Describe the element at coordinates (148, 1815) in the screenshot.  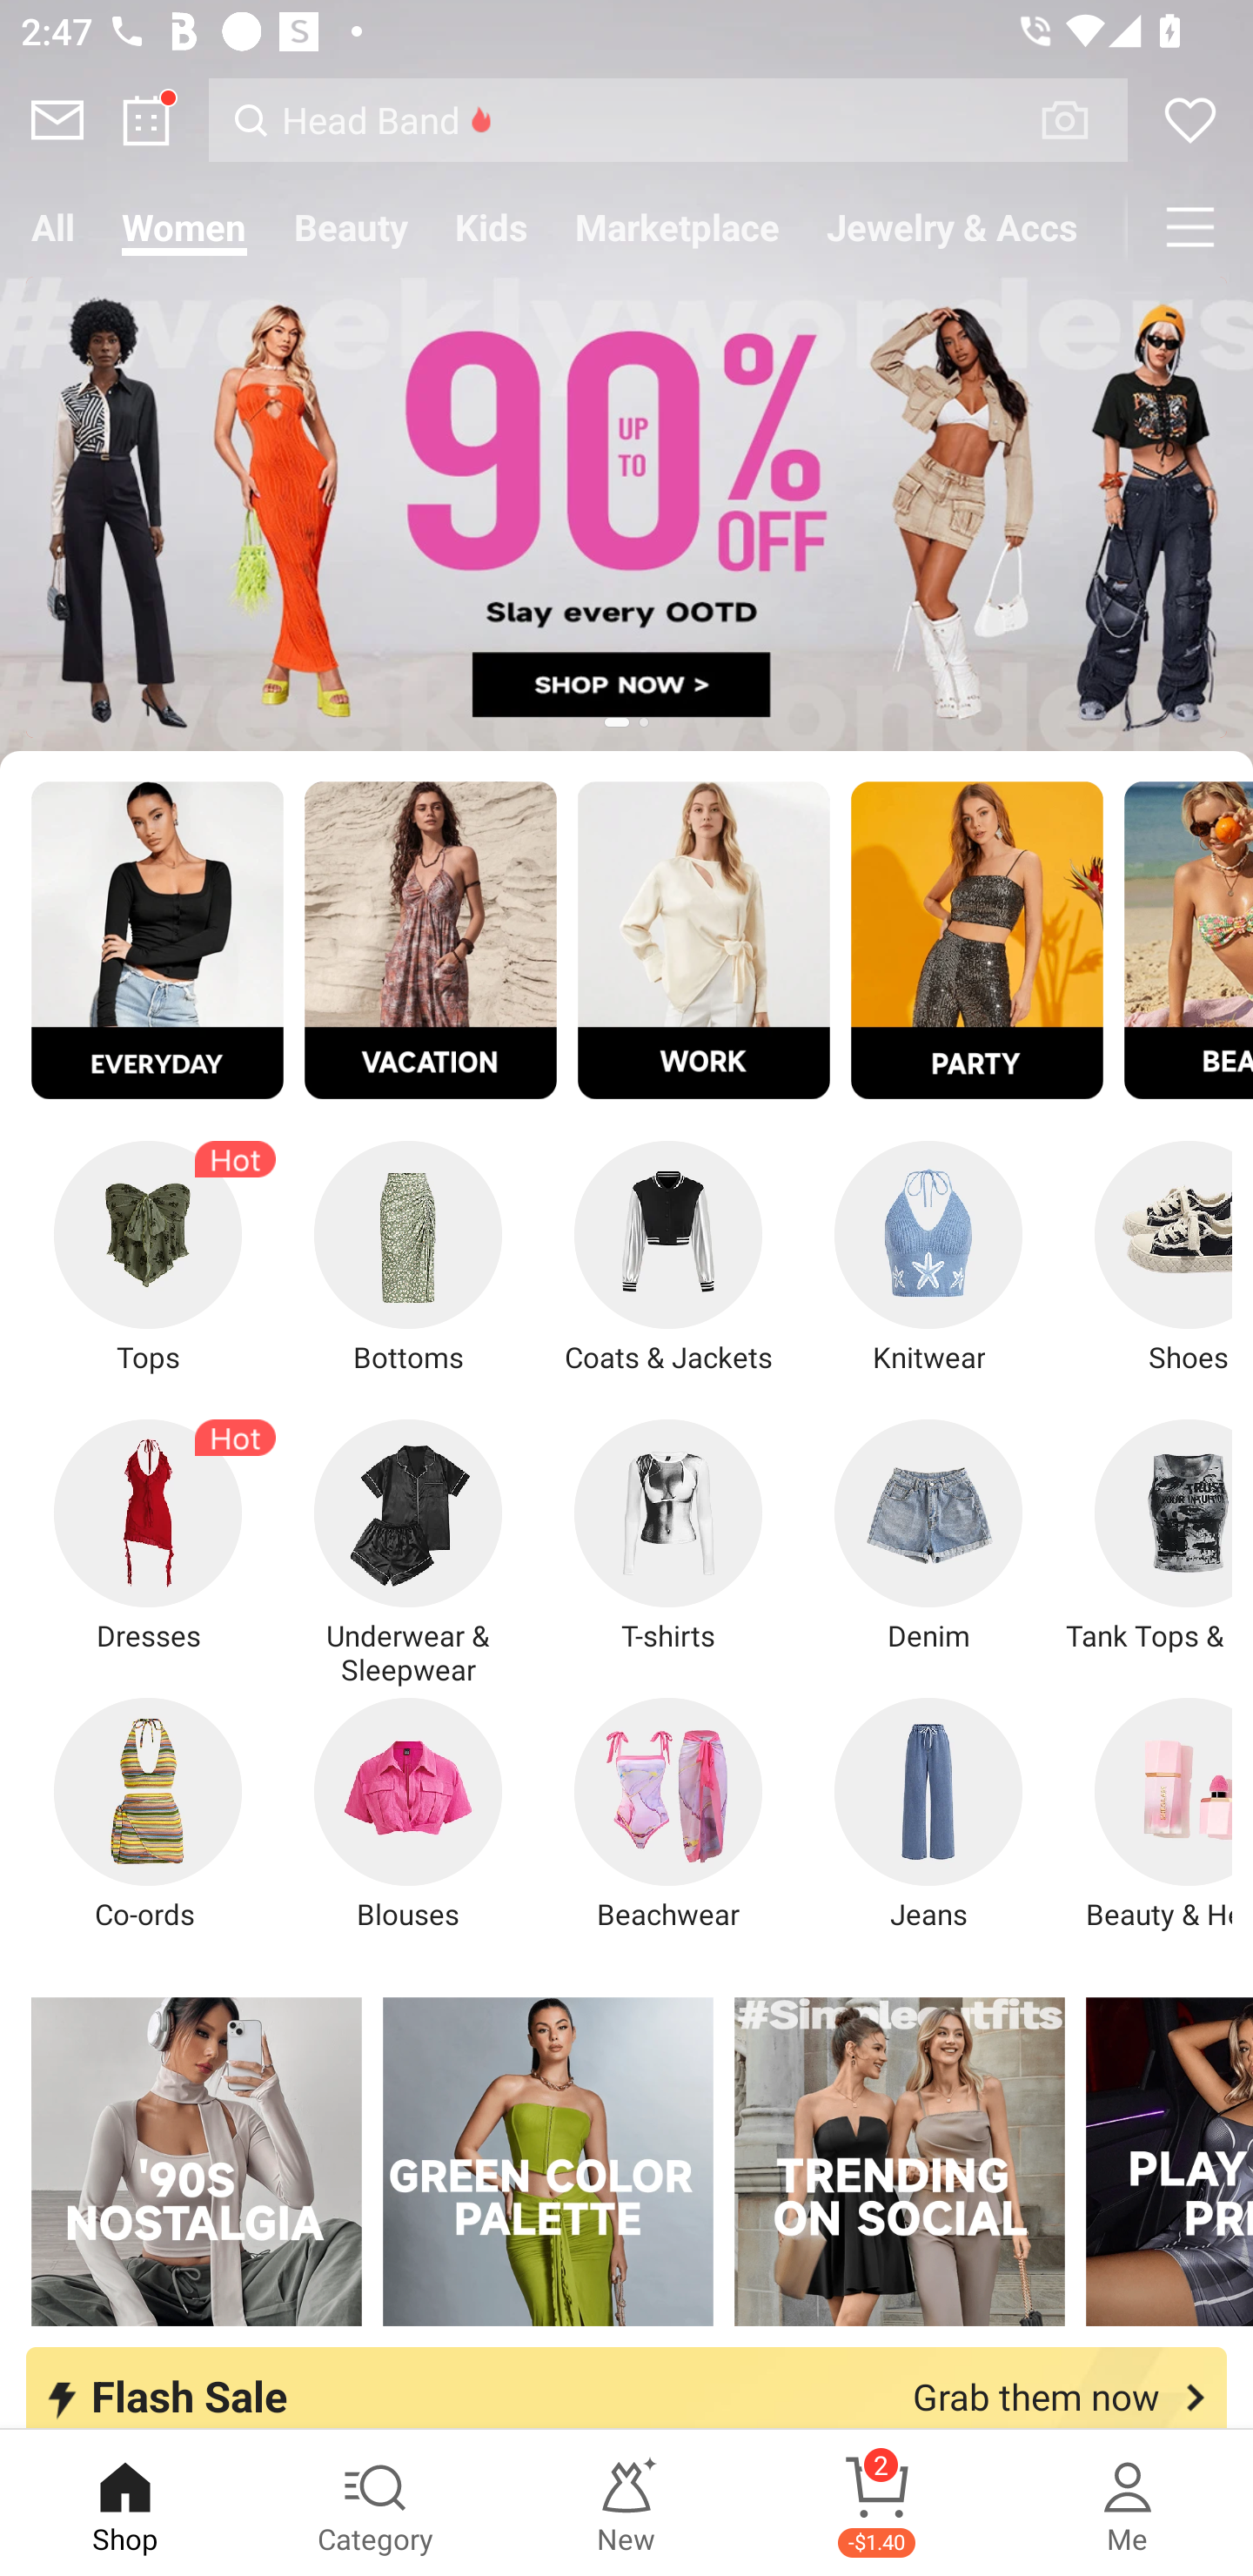
I see `Co-ords ` at that location.